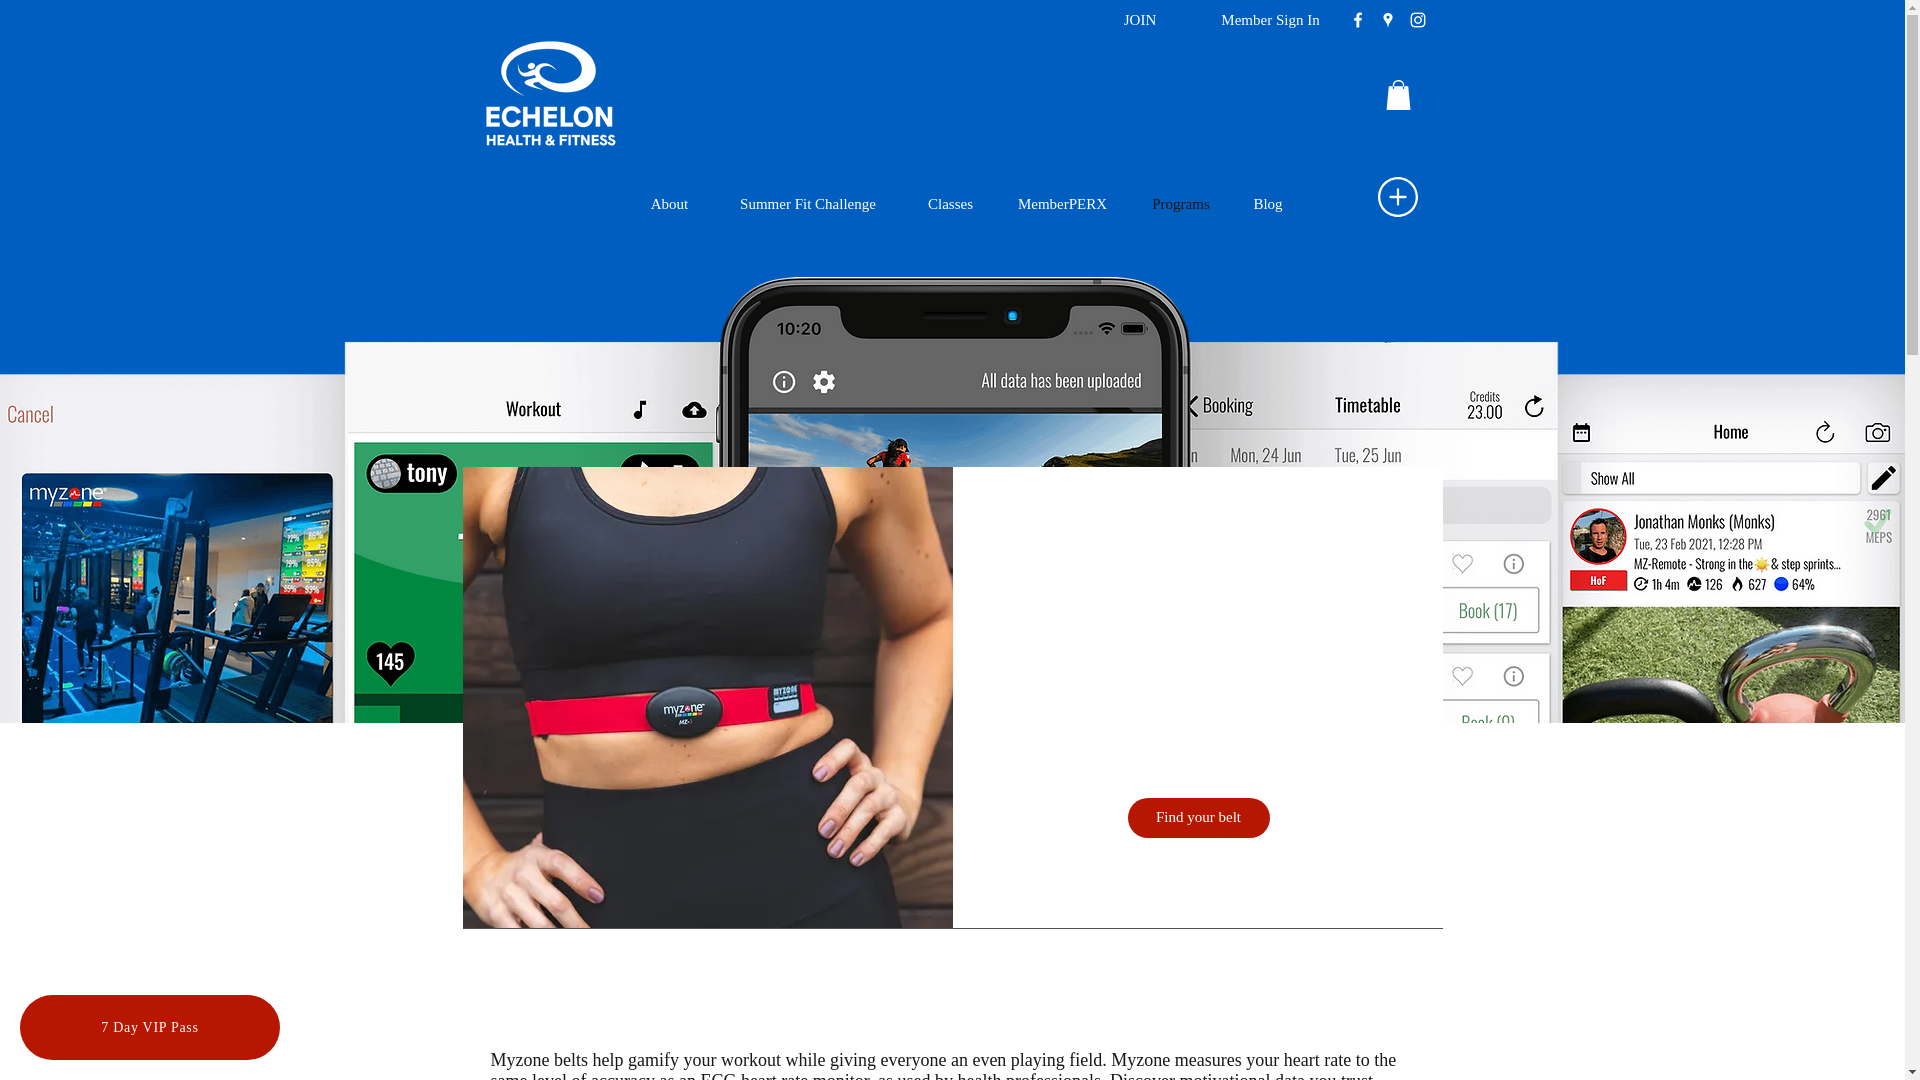 This screenshot has width=1920, height=1080. Describe the element at coordinates (1198, 818) in the screenshot. I see `Find your belt` at that location.